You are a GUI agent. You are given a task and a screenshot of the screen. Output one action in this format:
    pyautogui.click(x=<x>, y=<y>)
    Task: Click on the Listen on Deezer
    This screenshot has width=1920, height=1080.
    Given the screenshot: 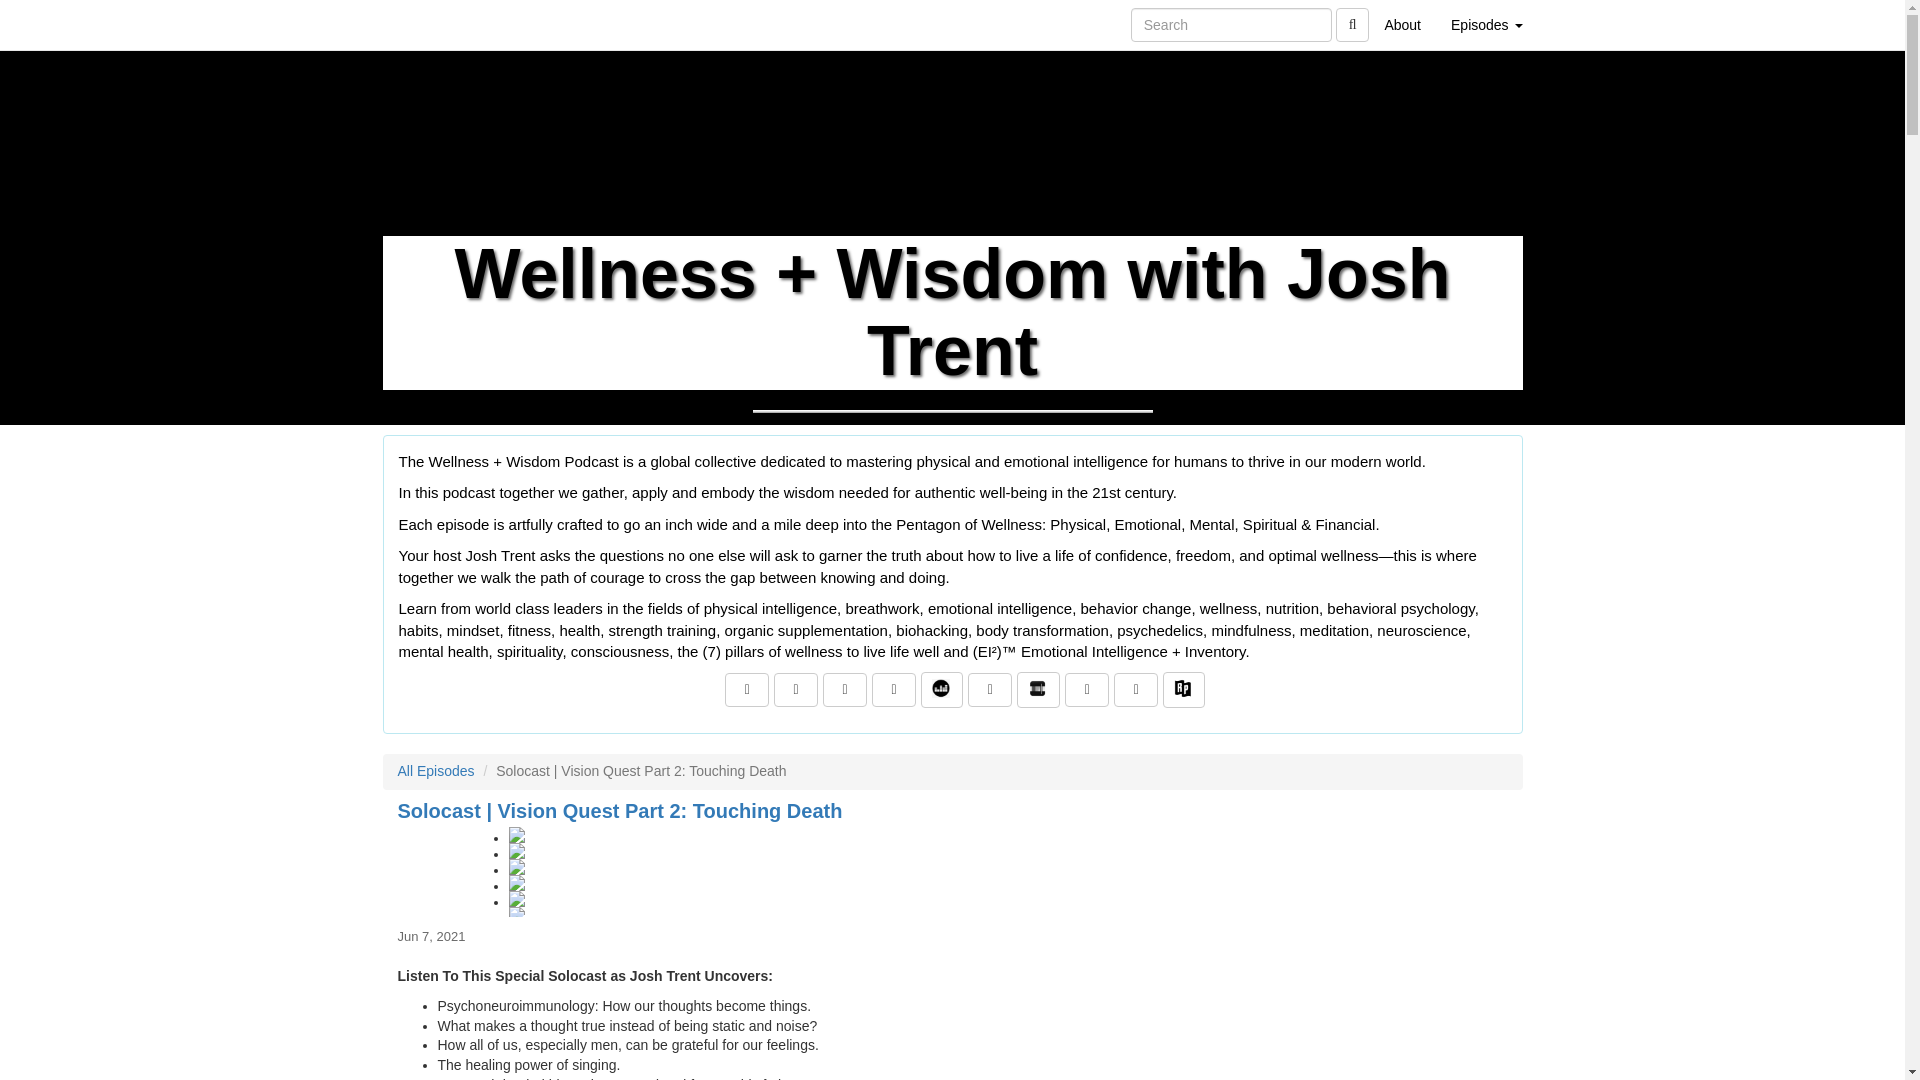 What is the action you would take?
    pyautogui.click(x=942, y=690)
    